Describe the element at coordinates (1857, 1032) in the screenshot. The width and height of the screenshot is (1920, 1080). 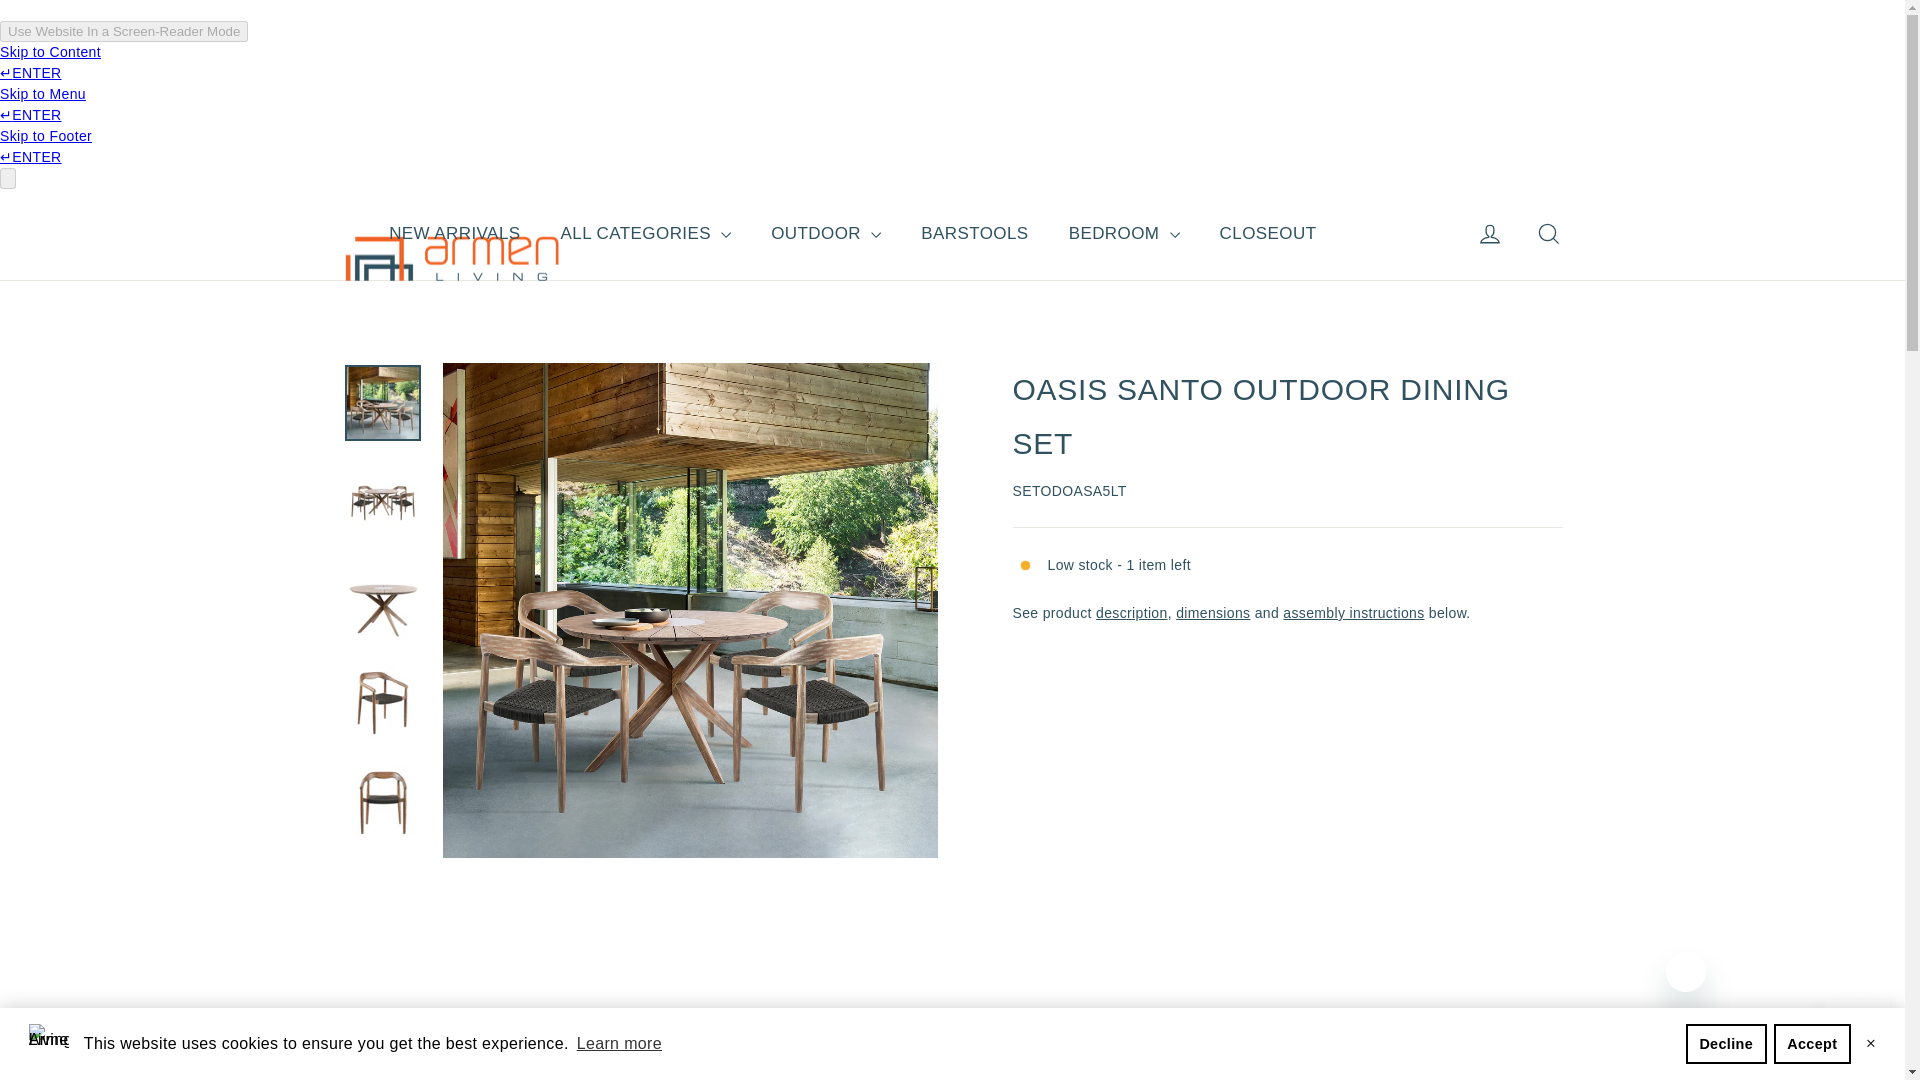
I see `Button to launch messaging window` at that location.